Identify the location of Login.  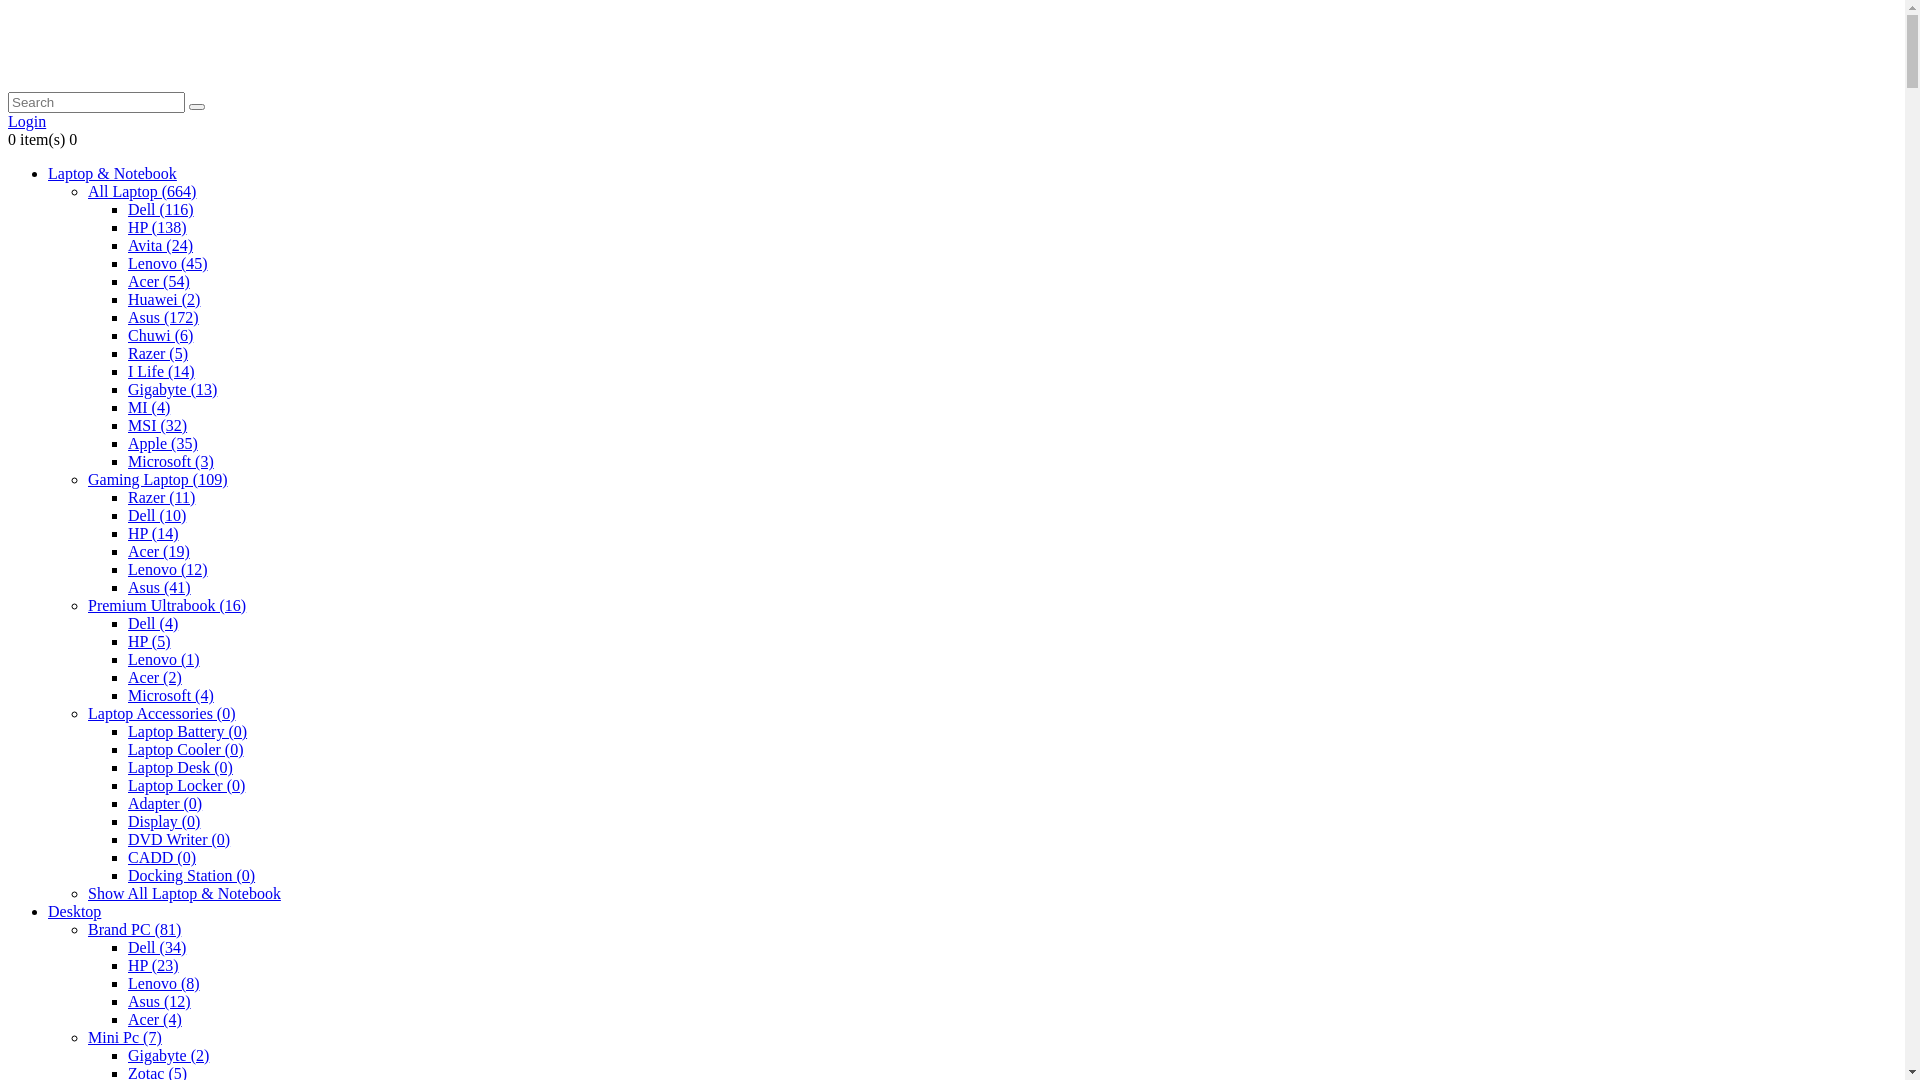
(27, 122).